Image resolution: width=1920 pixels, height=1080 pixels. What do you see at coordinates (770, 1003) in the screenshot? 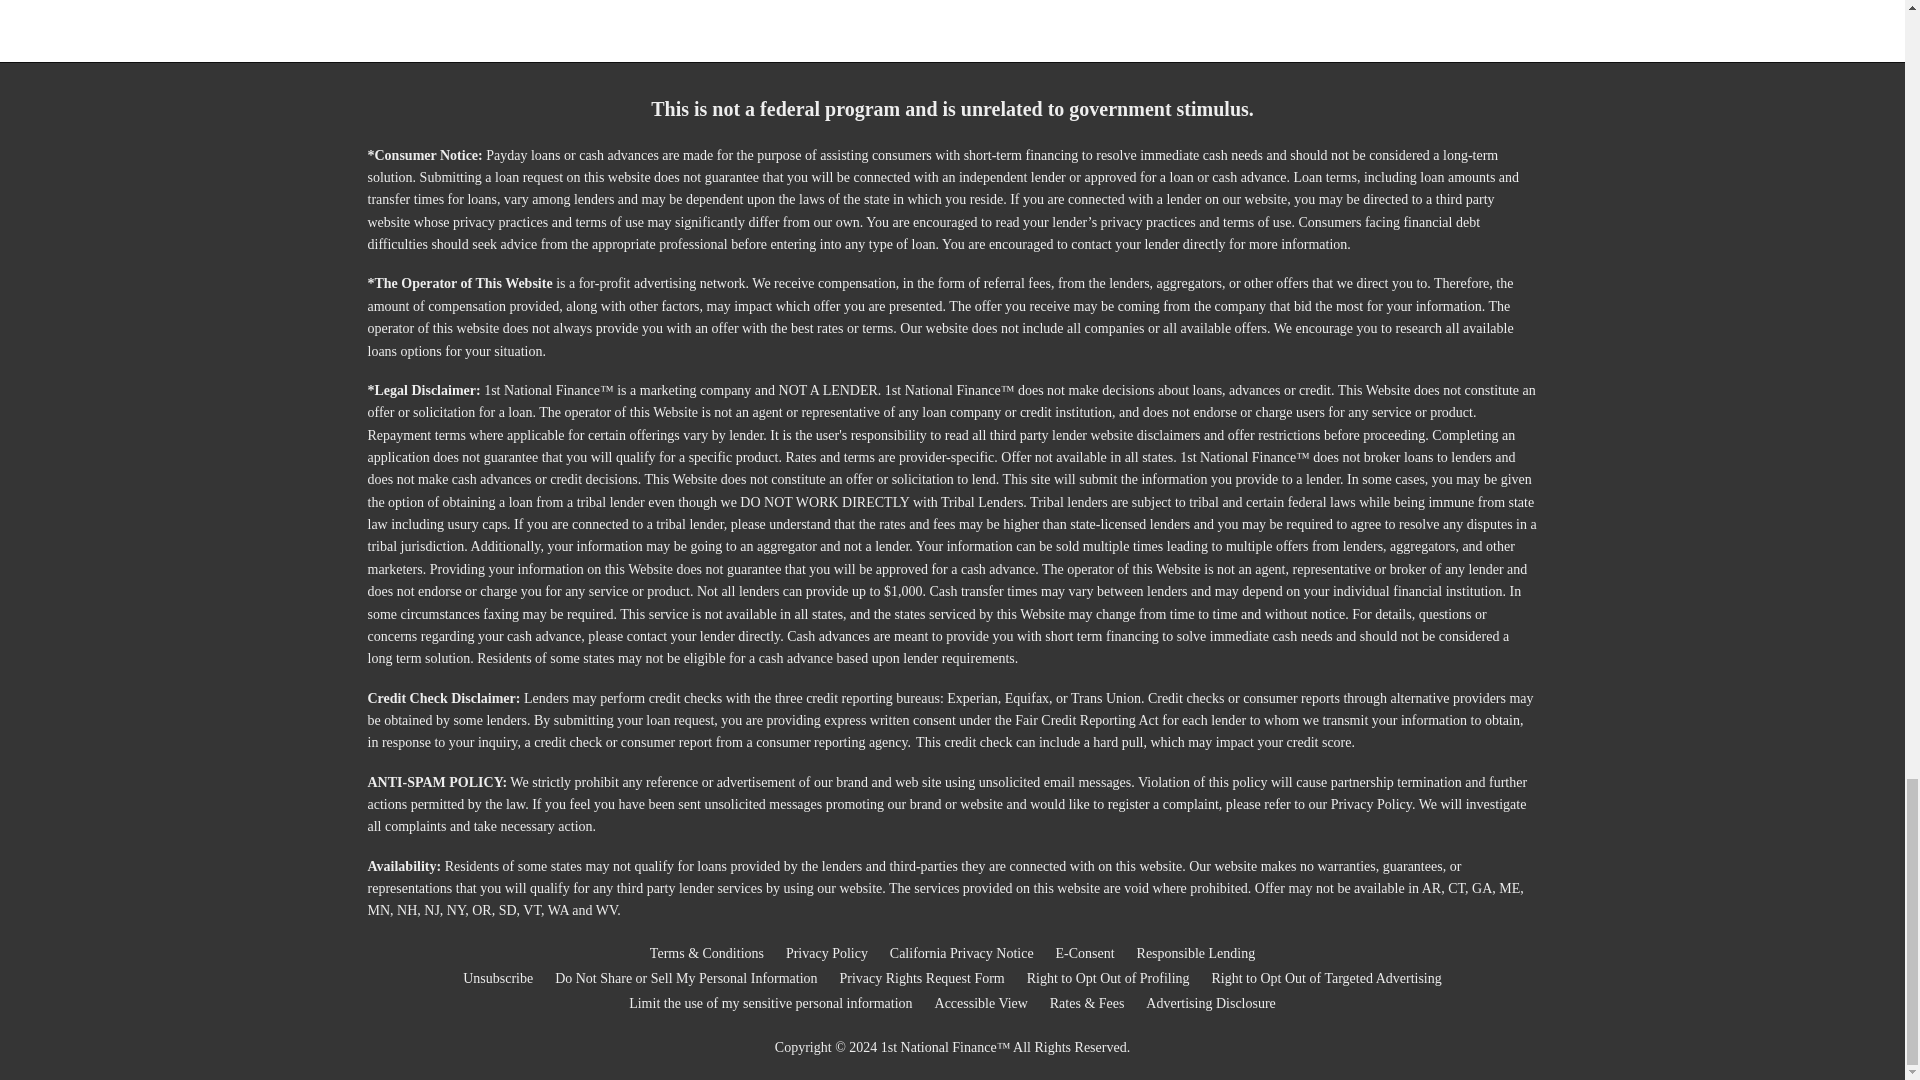
I see `Limit the use of my sensitive personal information` at bounding box center [770, 1003].